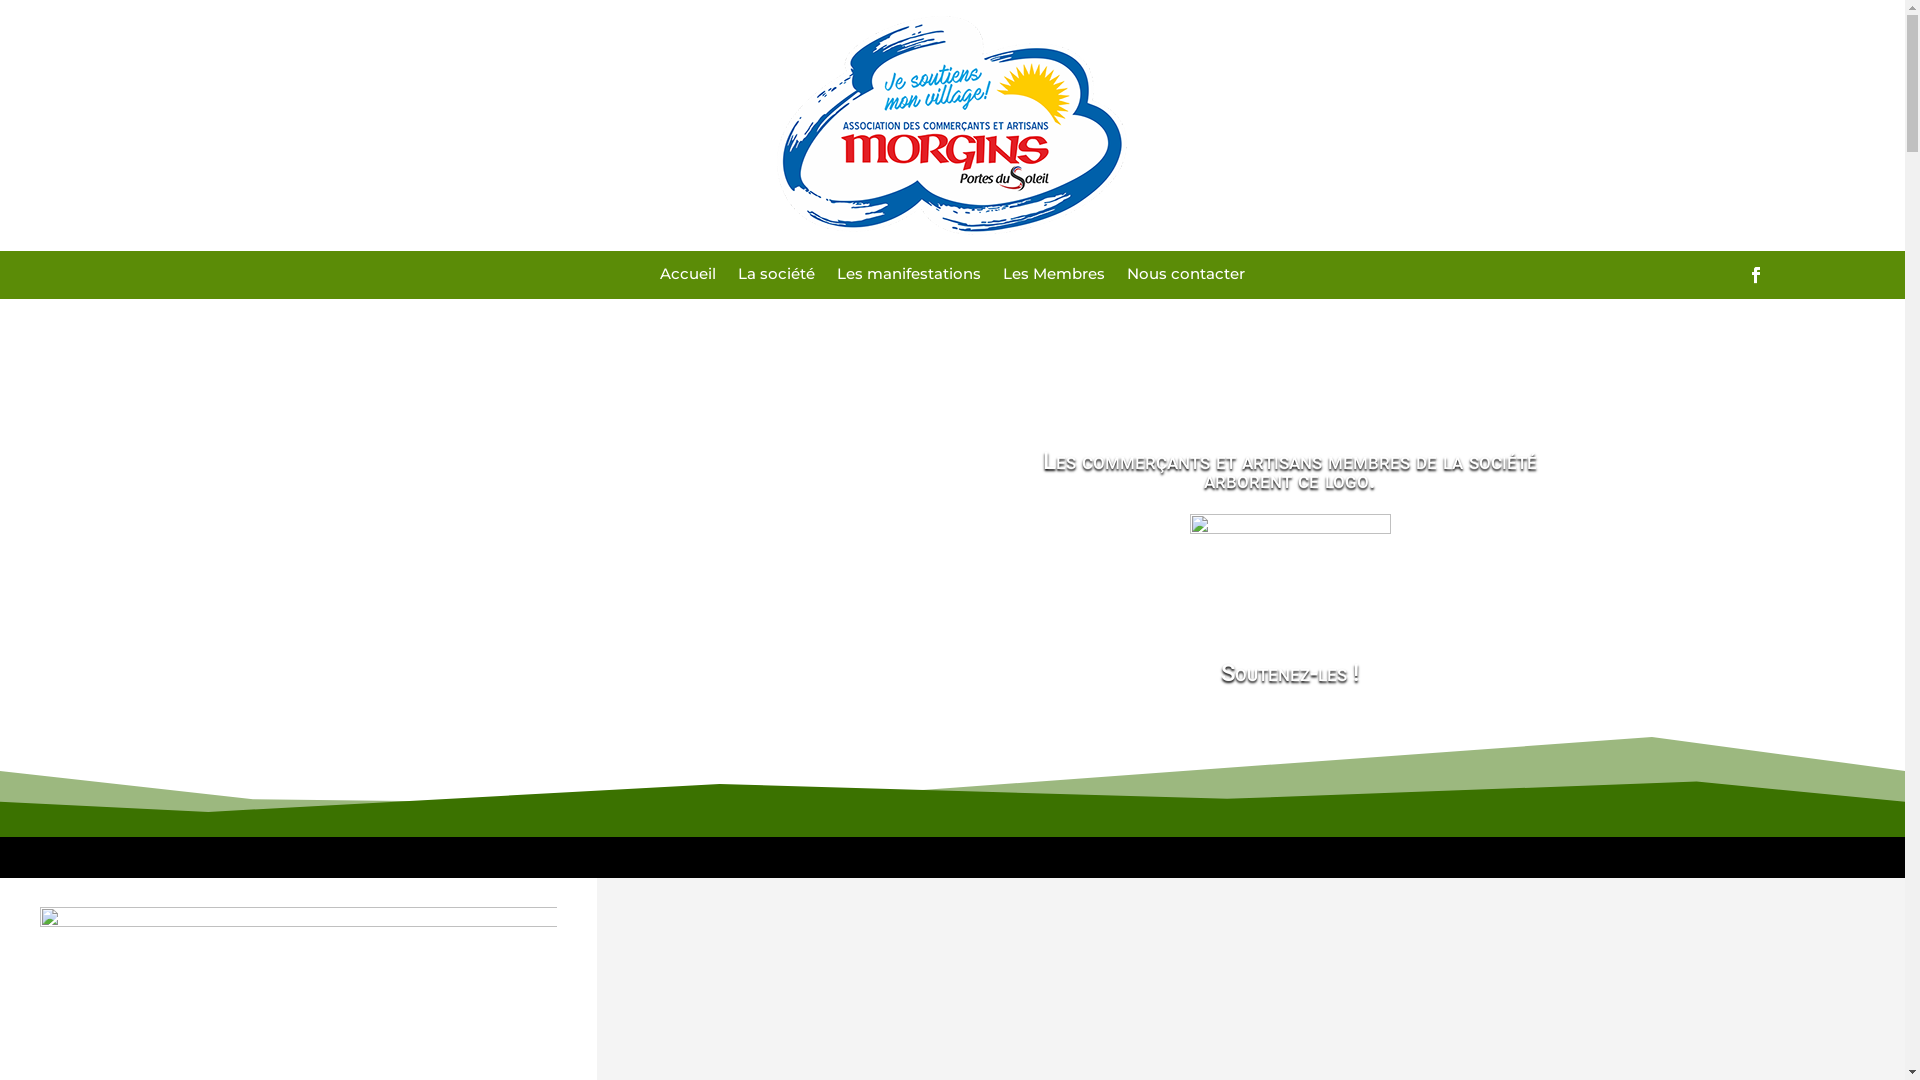  Describe the element at coordinates (909, 278) in the screenshot. I see `Les manifestations` at that location.